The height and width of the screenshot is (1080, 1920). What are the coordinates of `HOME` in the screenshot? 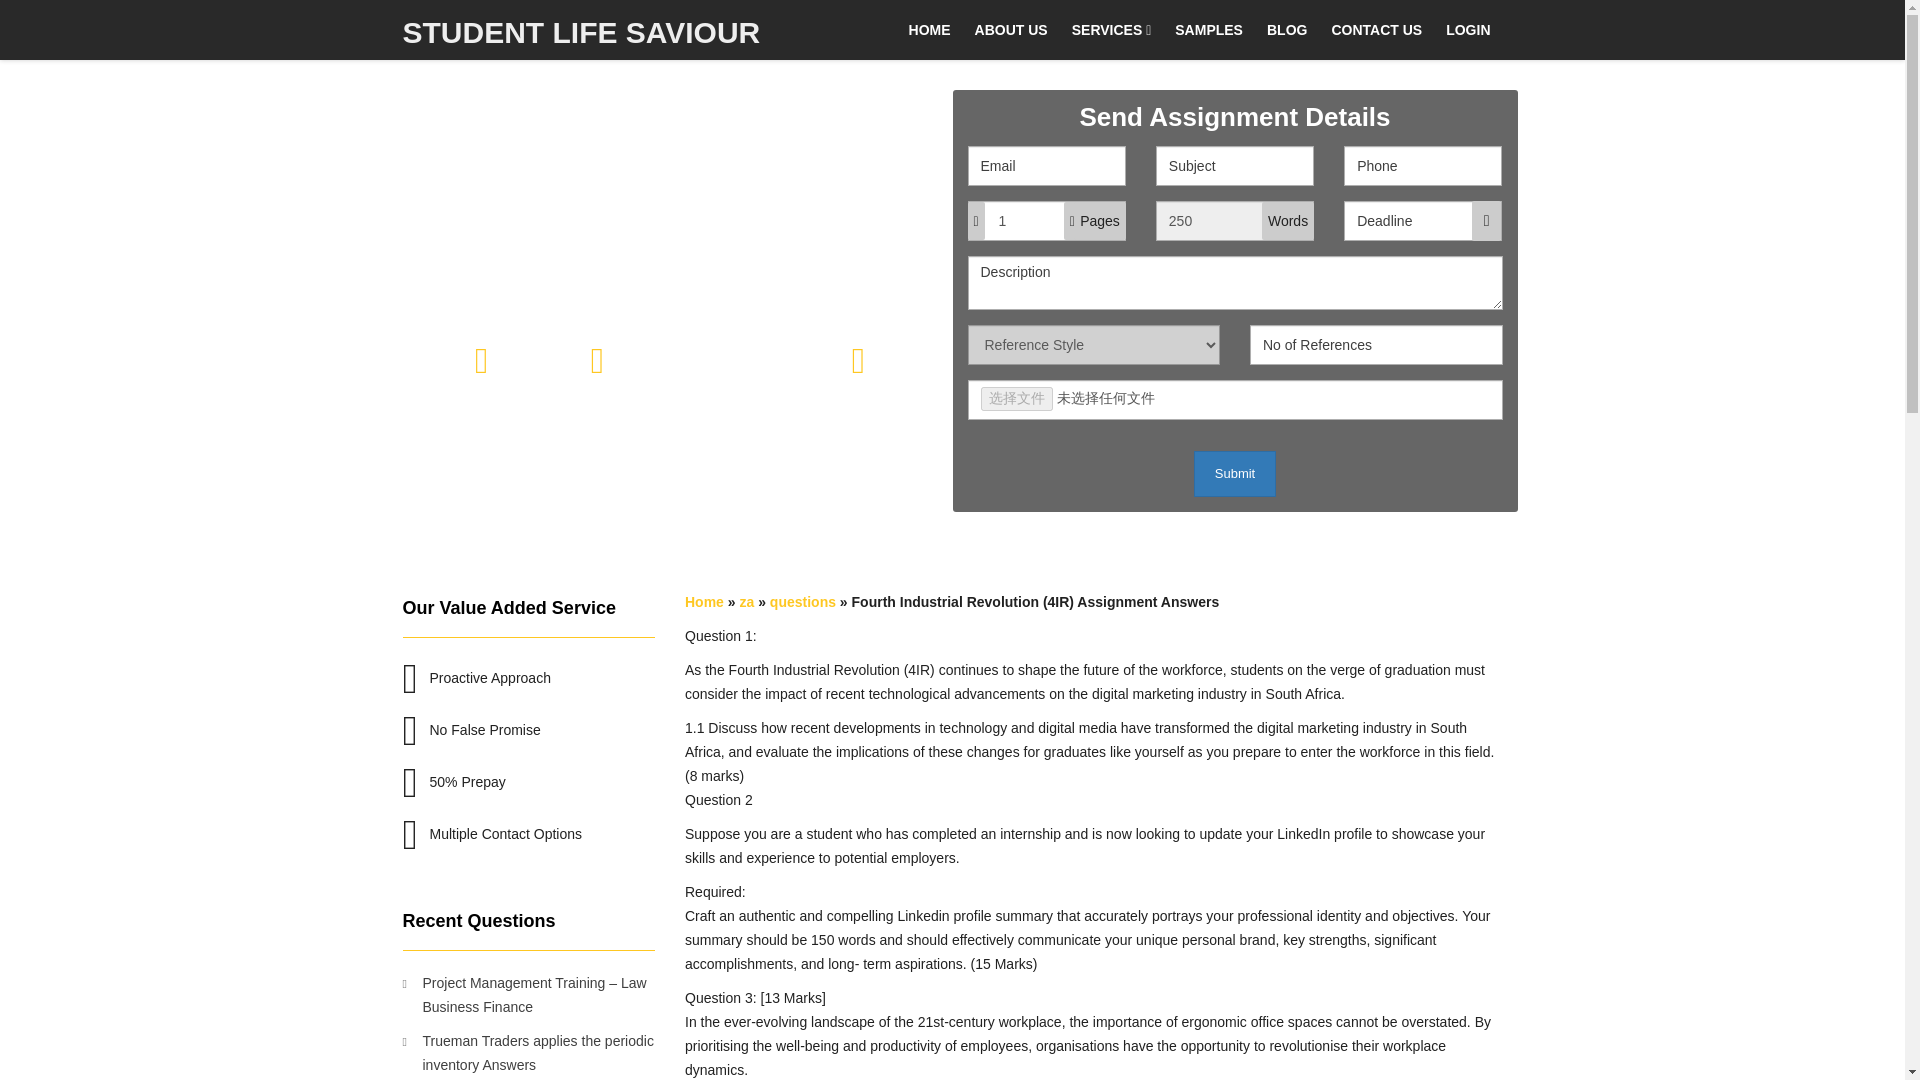 It's located at (930, 30).